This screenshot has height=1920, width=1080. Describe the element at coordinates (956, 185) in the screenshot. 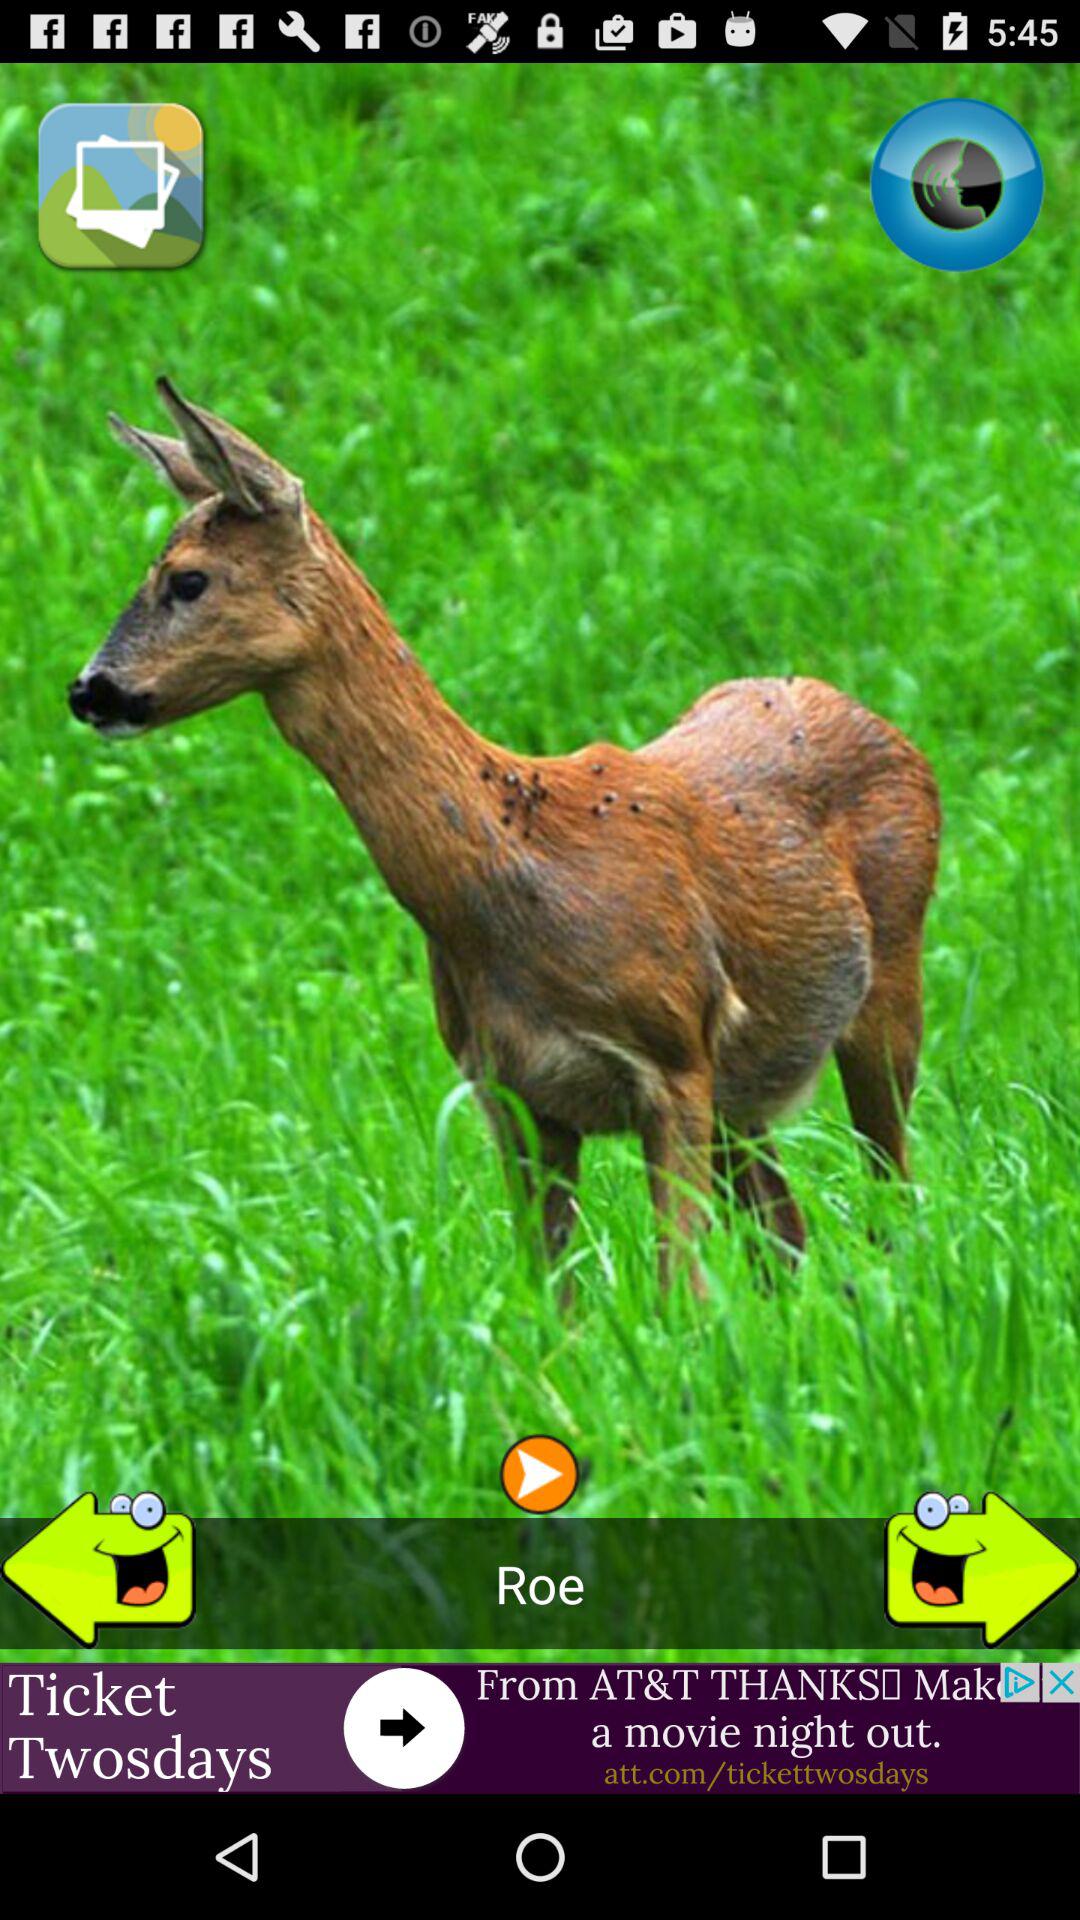

I see `turn on item at the top right corner` at that location.